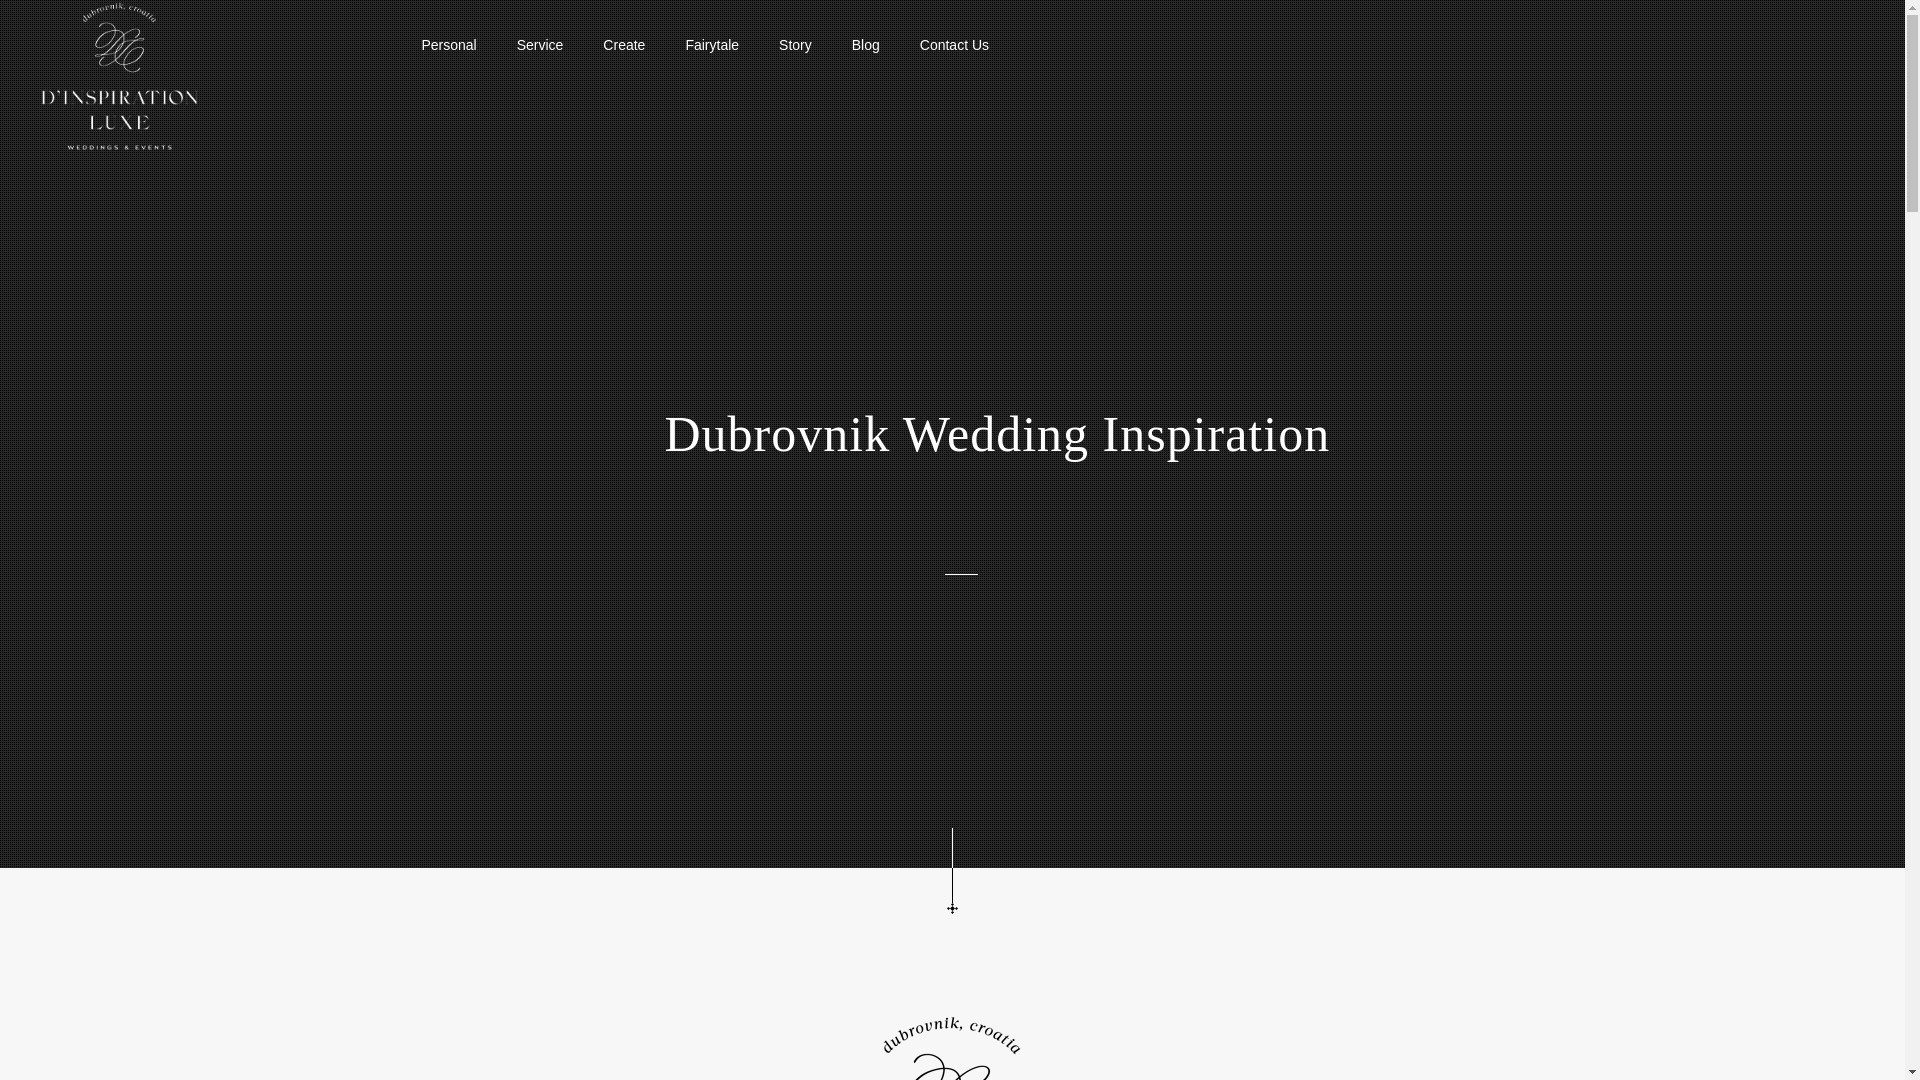  I want to click on Fairytale, so click(711, 44).